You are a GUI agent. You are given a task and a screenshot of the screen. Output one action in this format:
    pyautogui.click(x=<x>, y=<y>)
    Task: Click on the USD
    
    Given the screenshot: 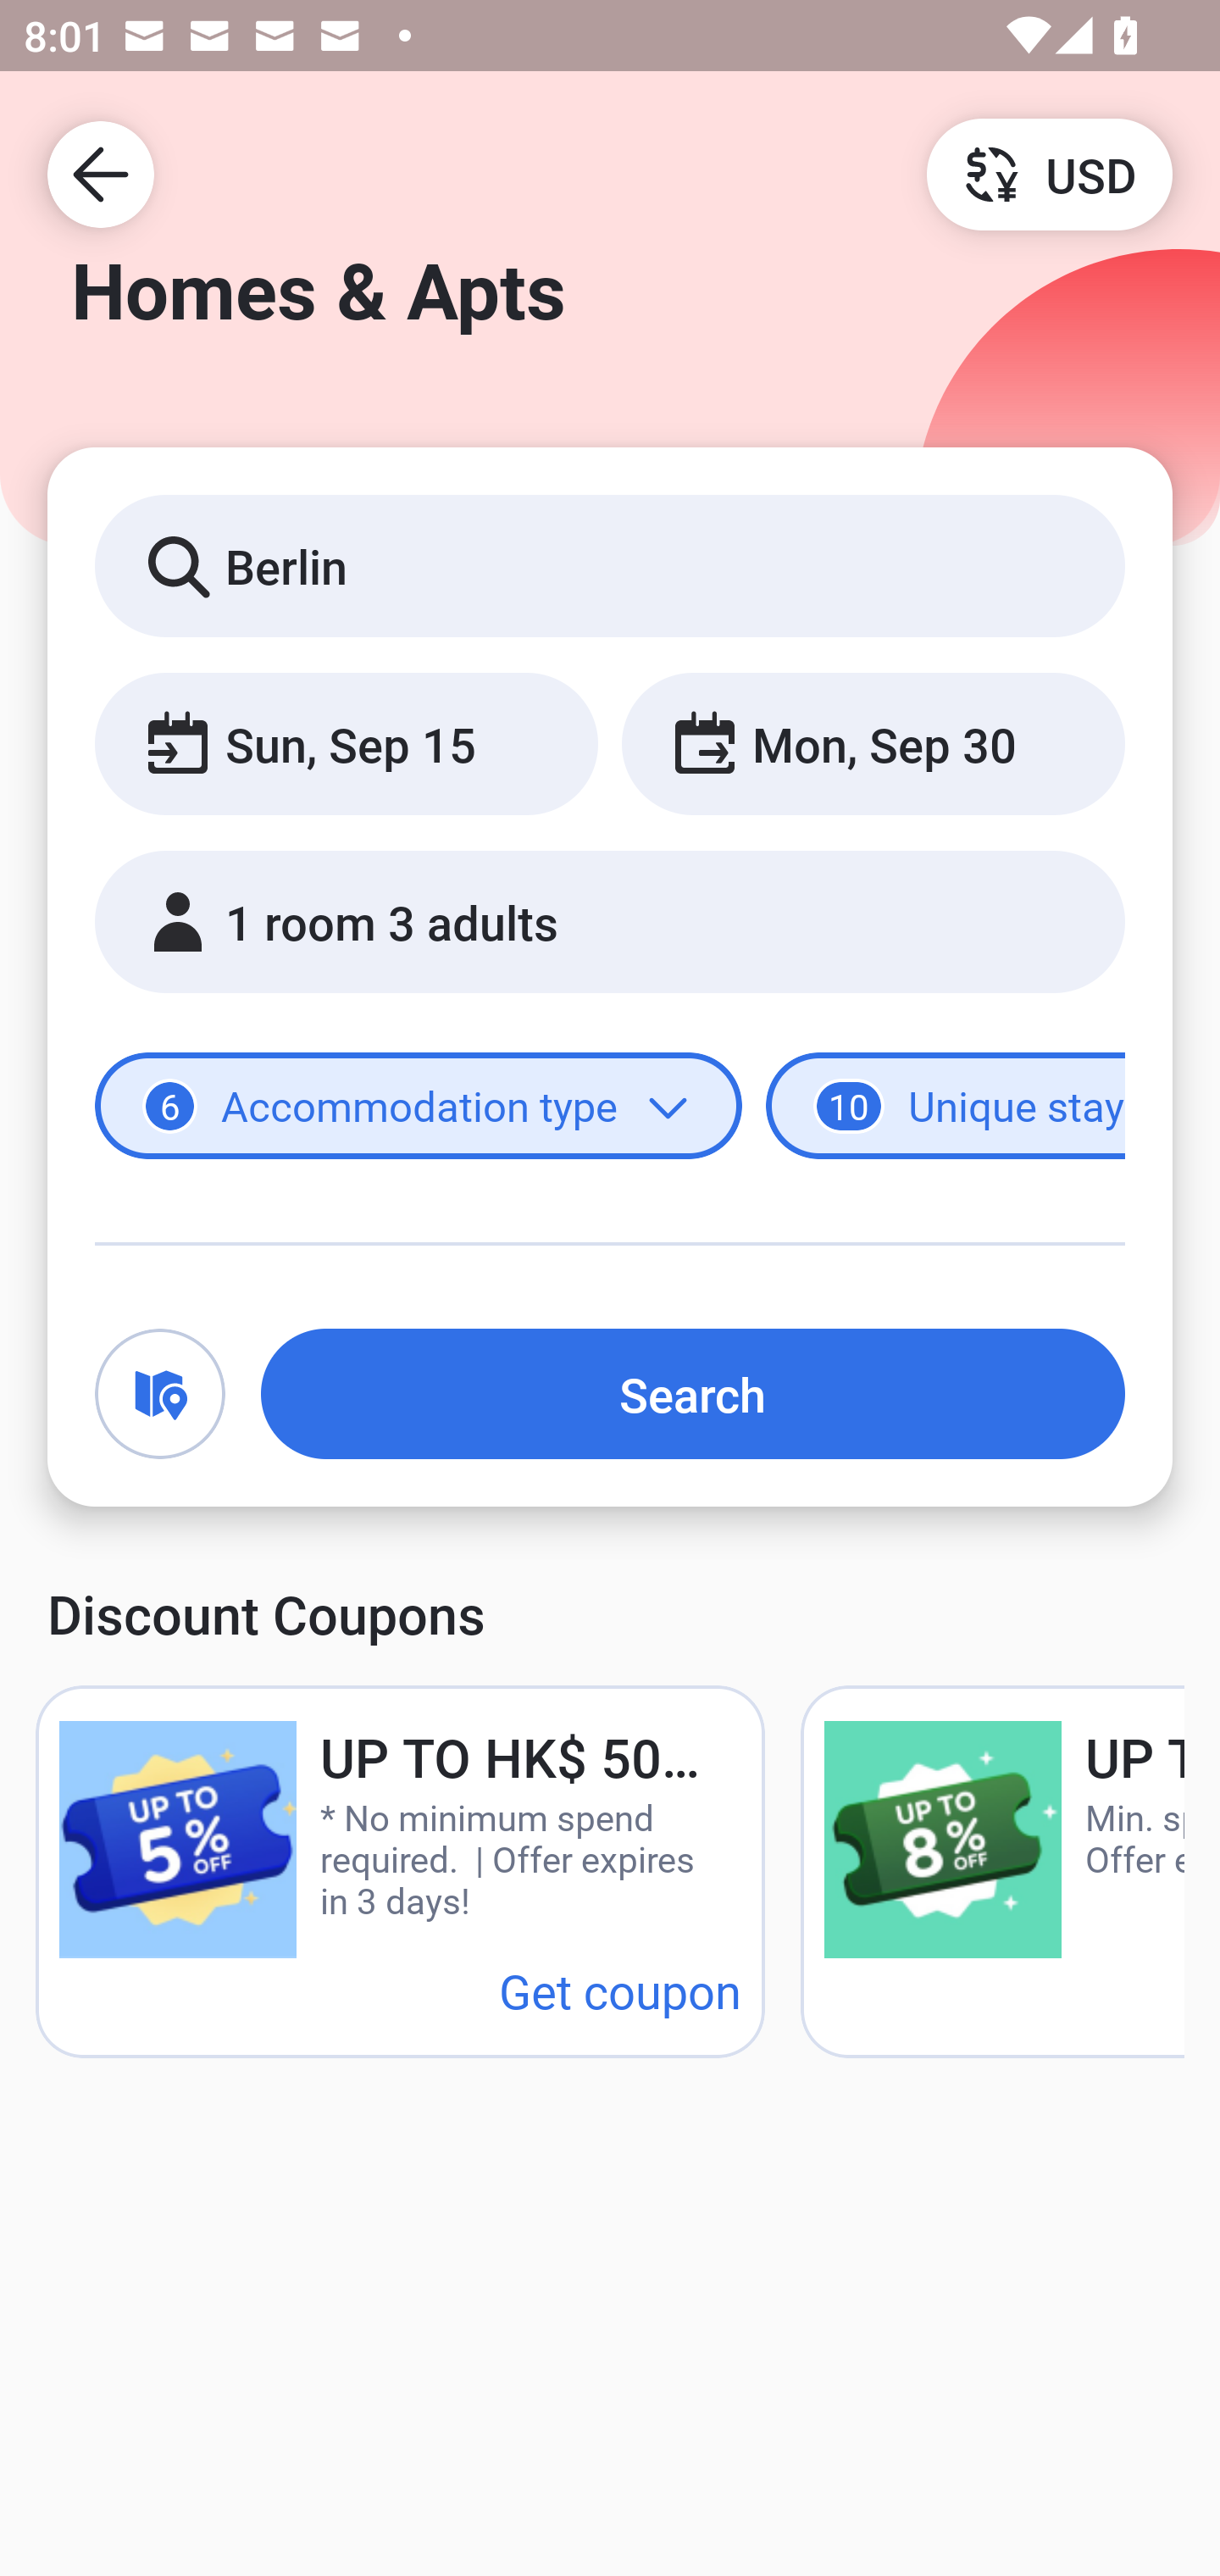 What is the action you would take?
    pyautogui.click(x=1049, y=173)
    